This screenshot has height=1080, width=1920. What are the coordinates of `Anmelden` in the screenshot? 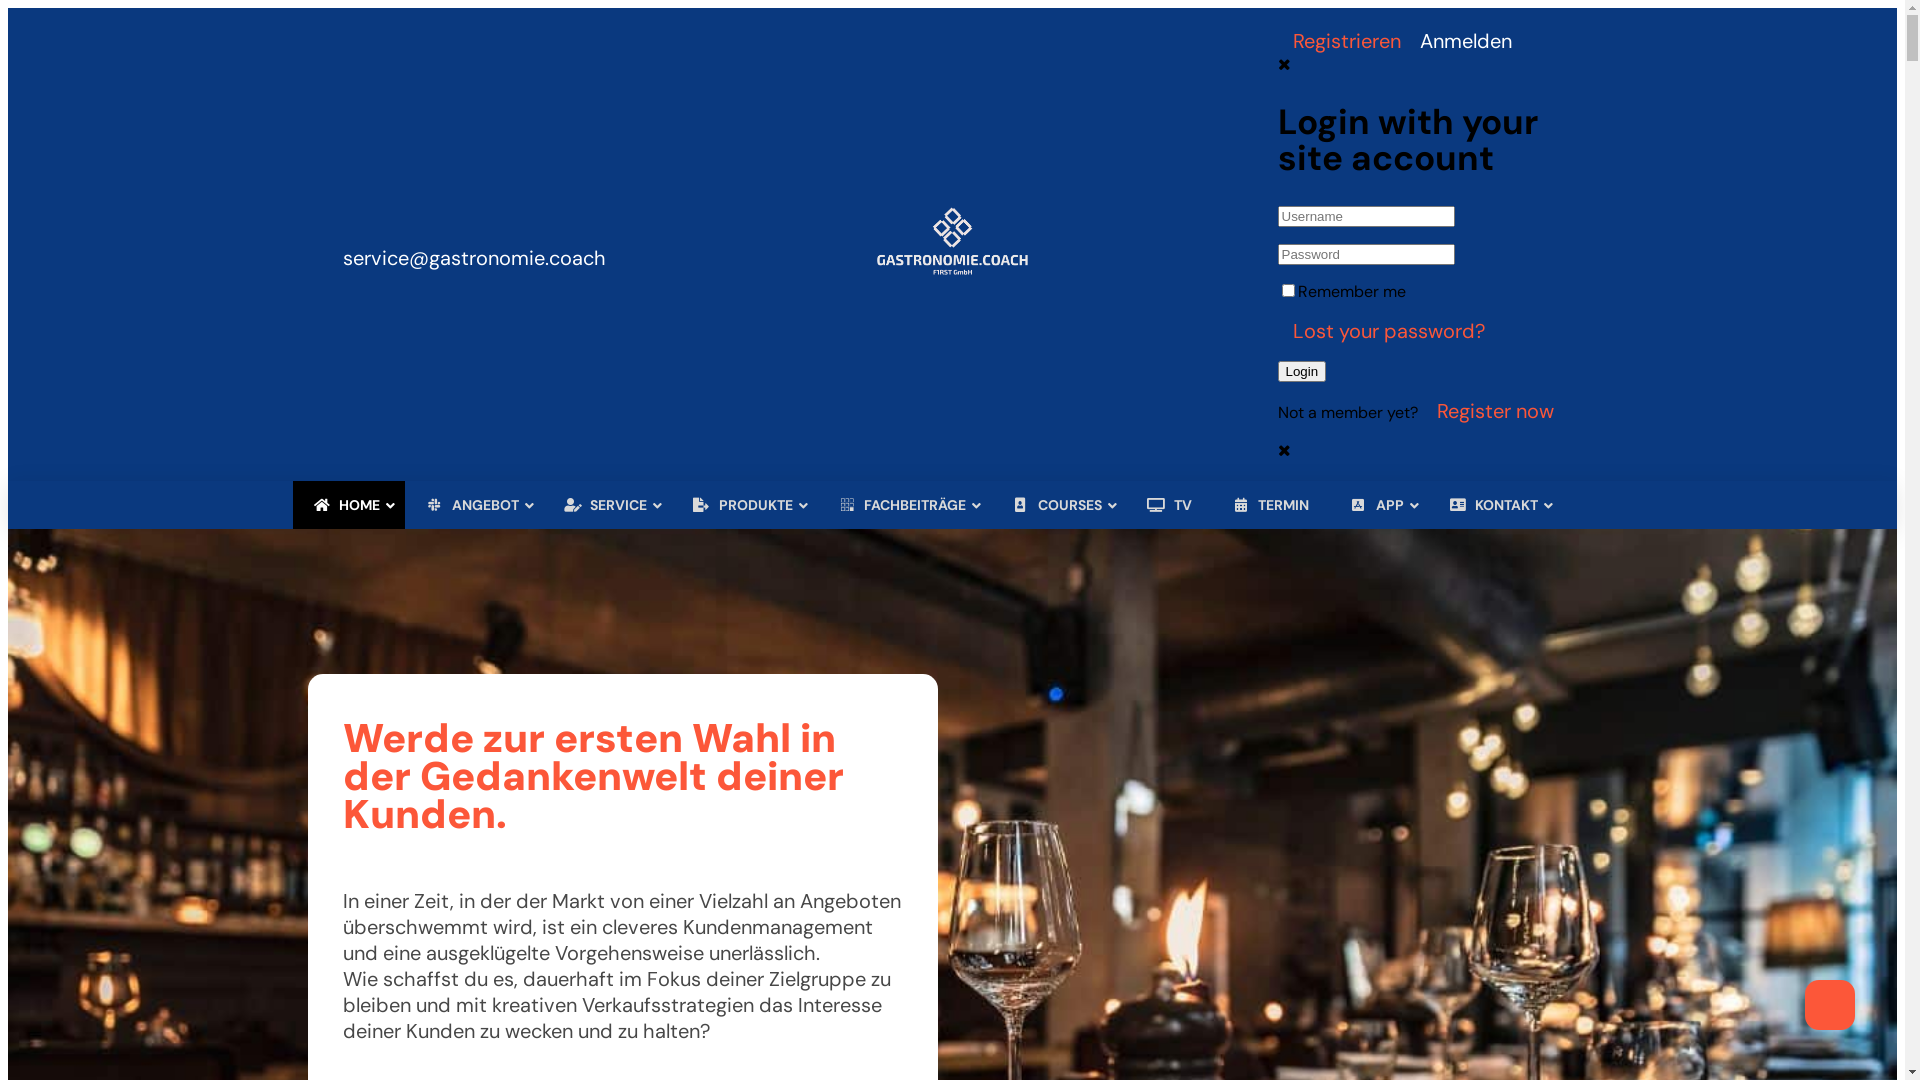 It's located at (1461, 41).